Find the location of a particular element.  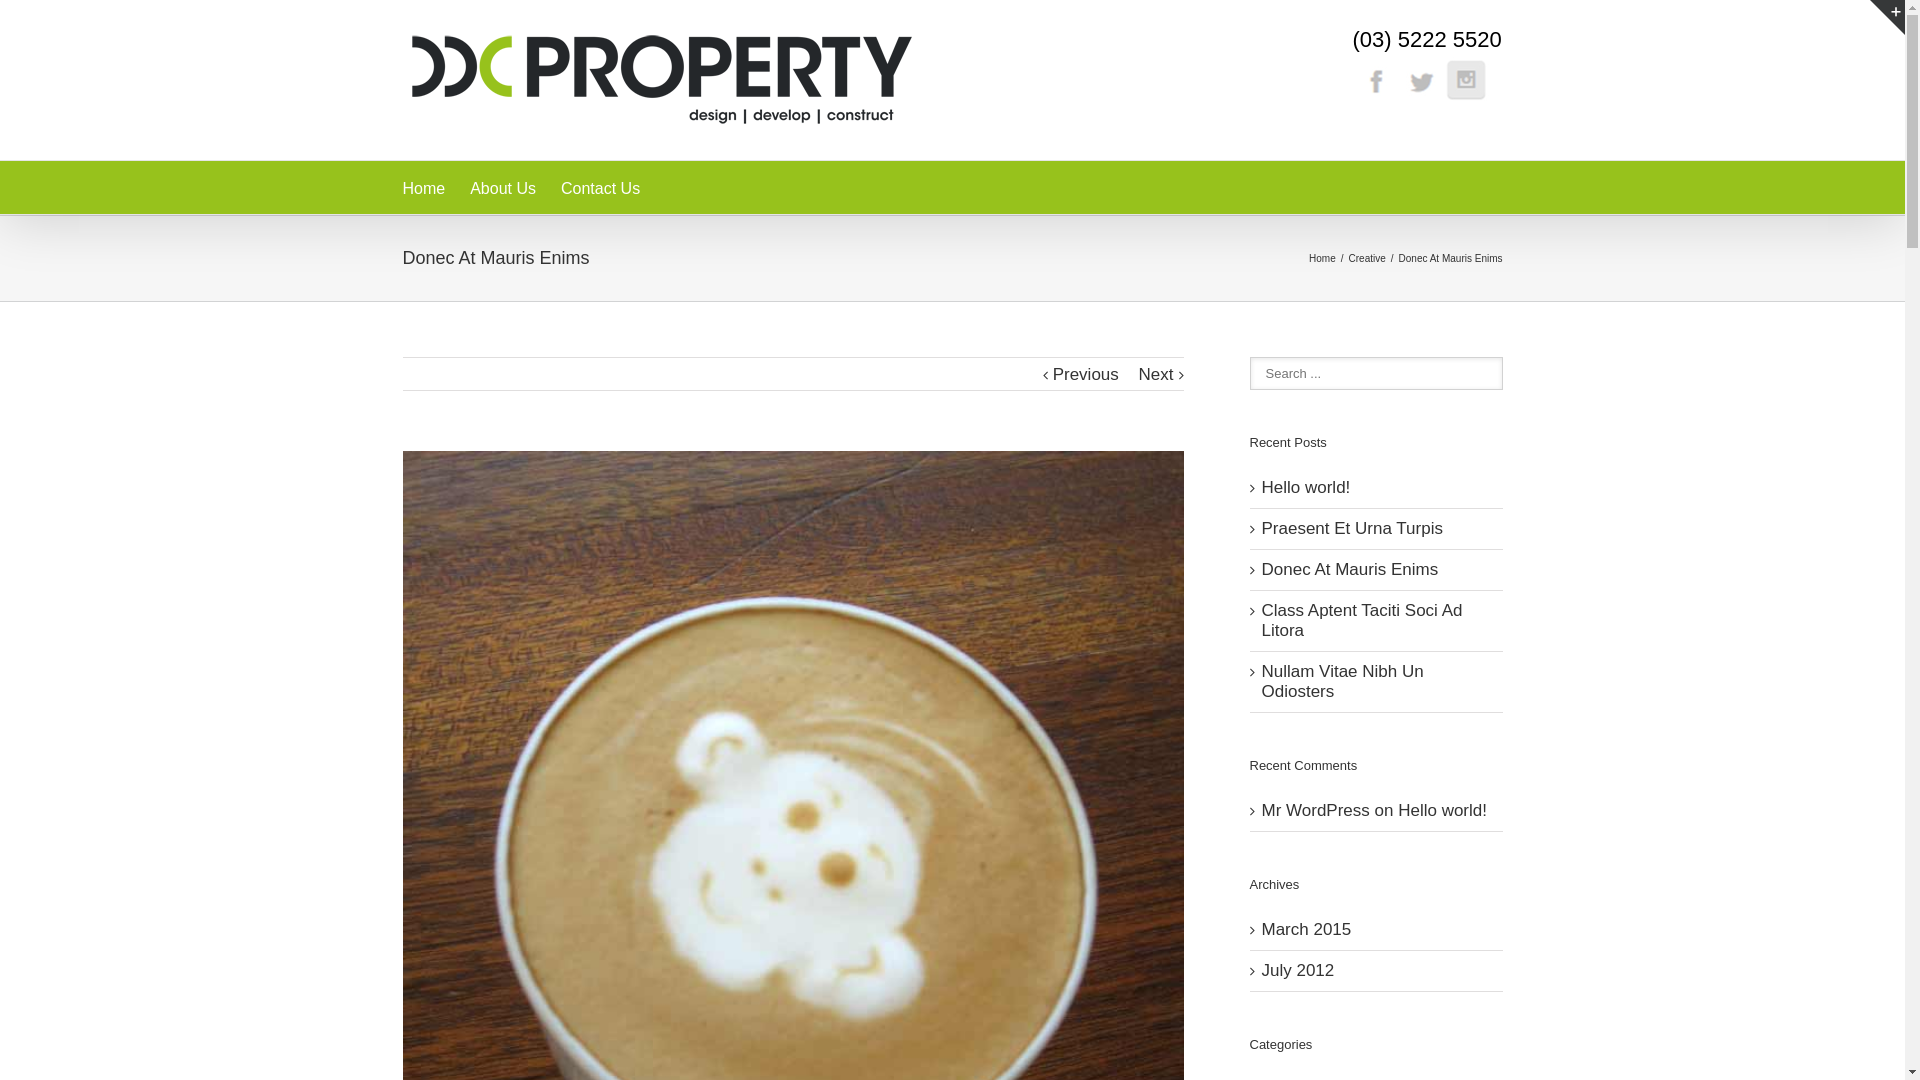

Creative is located at coordinates (1370, 258).